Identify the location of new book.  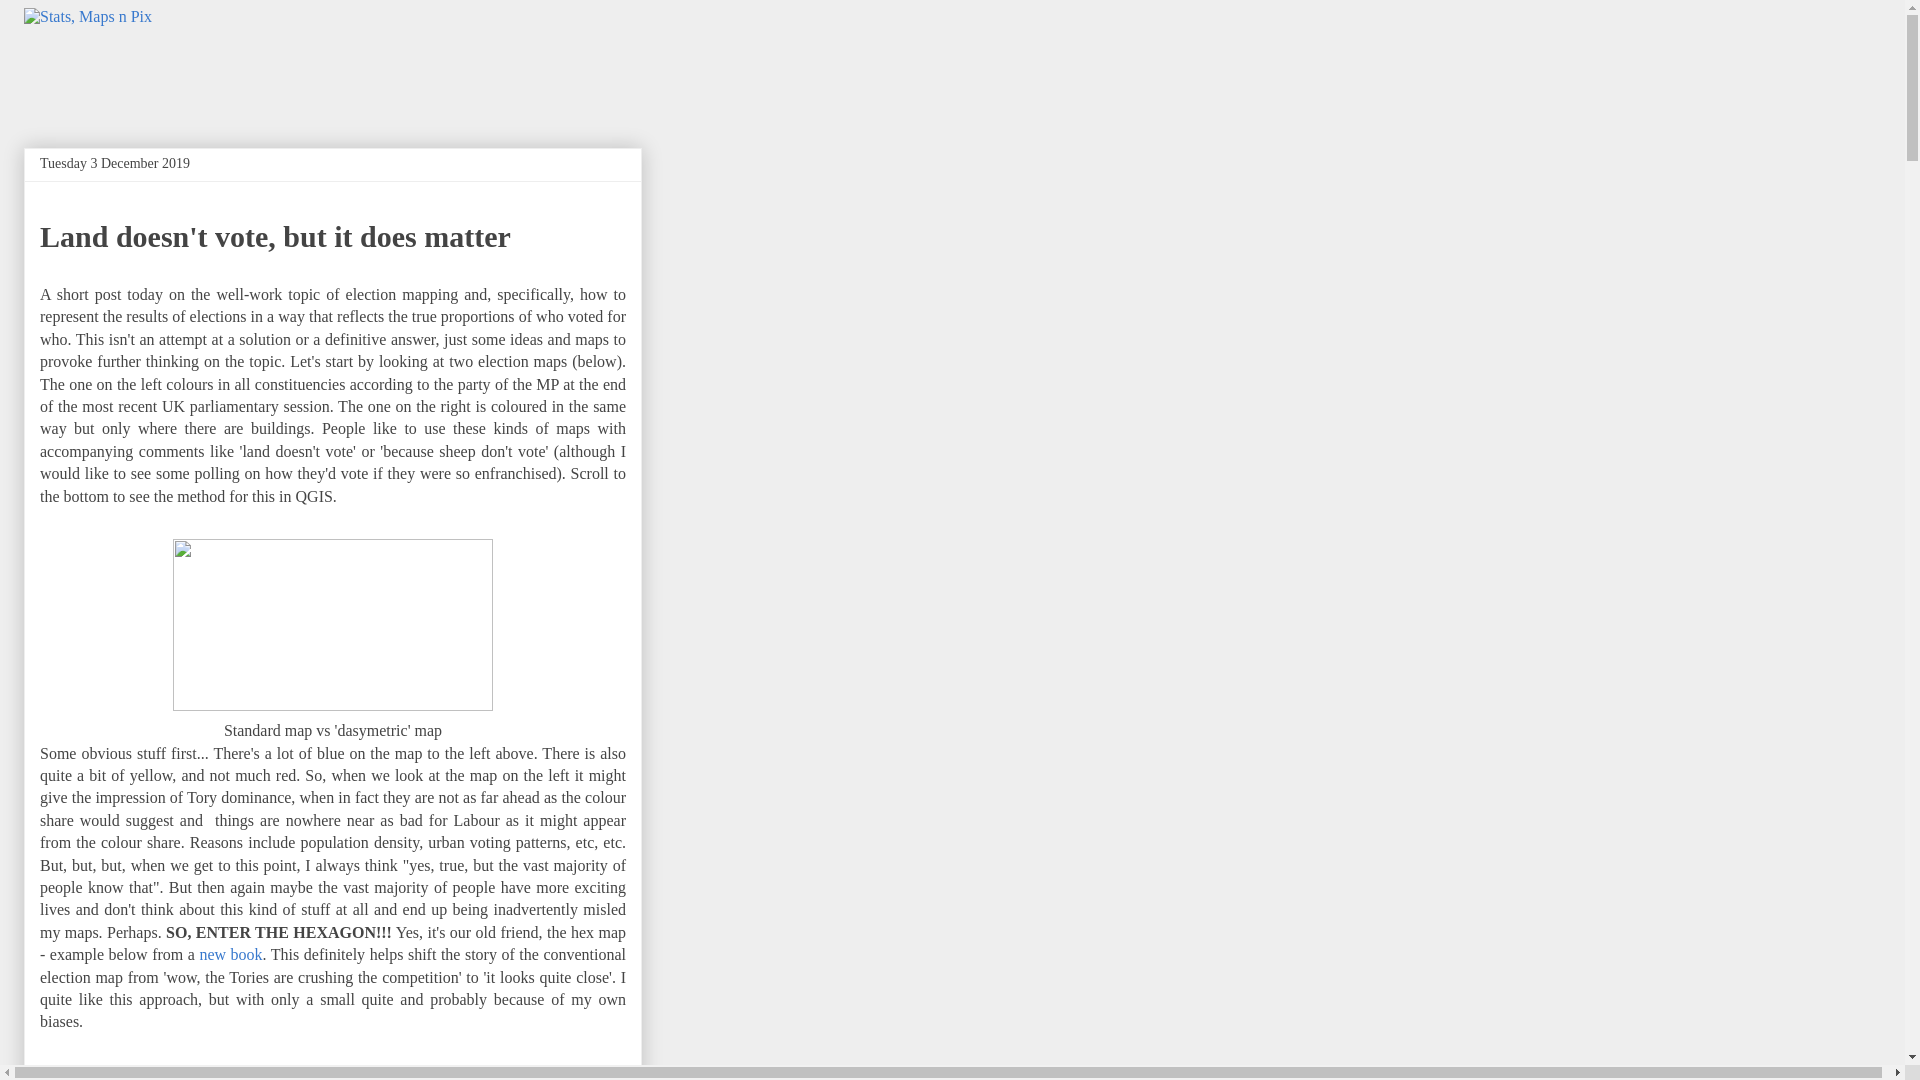
(230, 954).